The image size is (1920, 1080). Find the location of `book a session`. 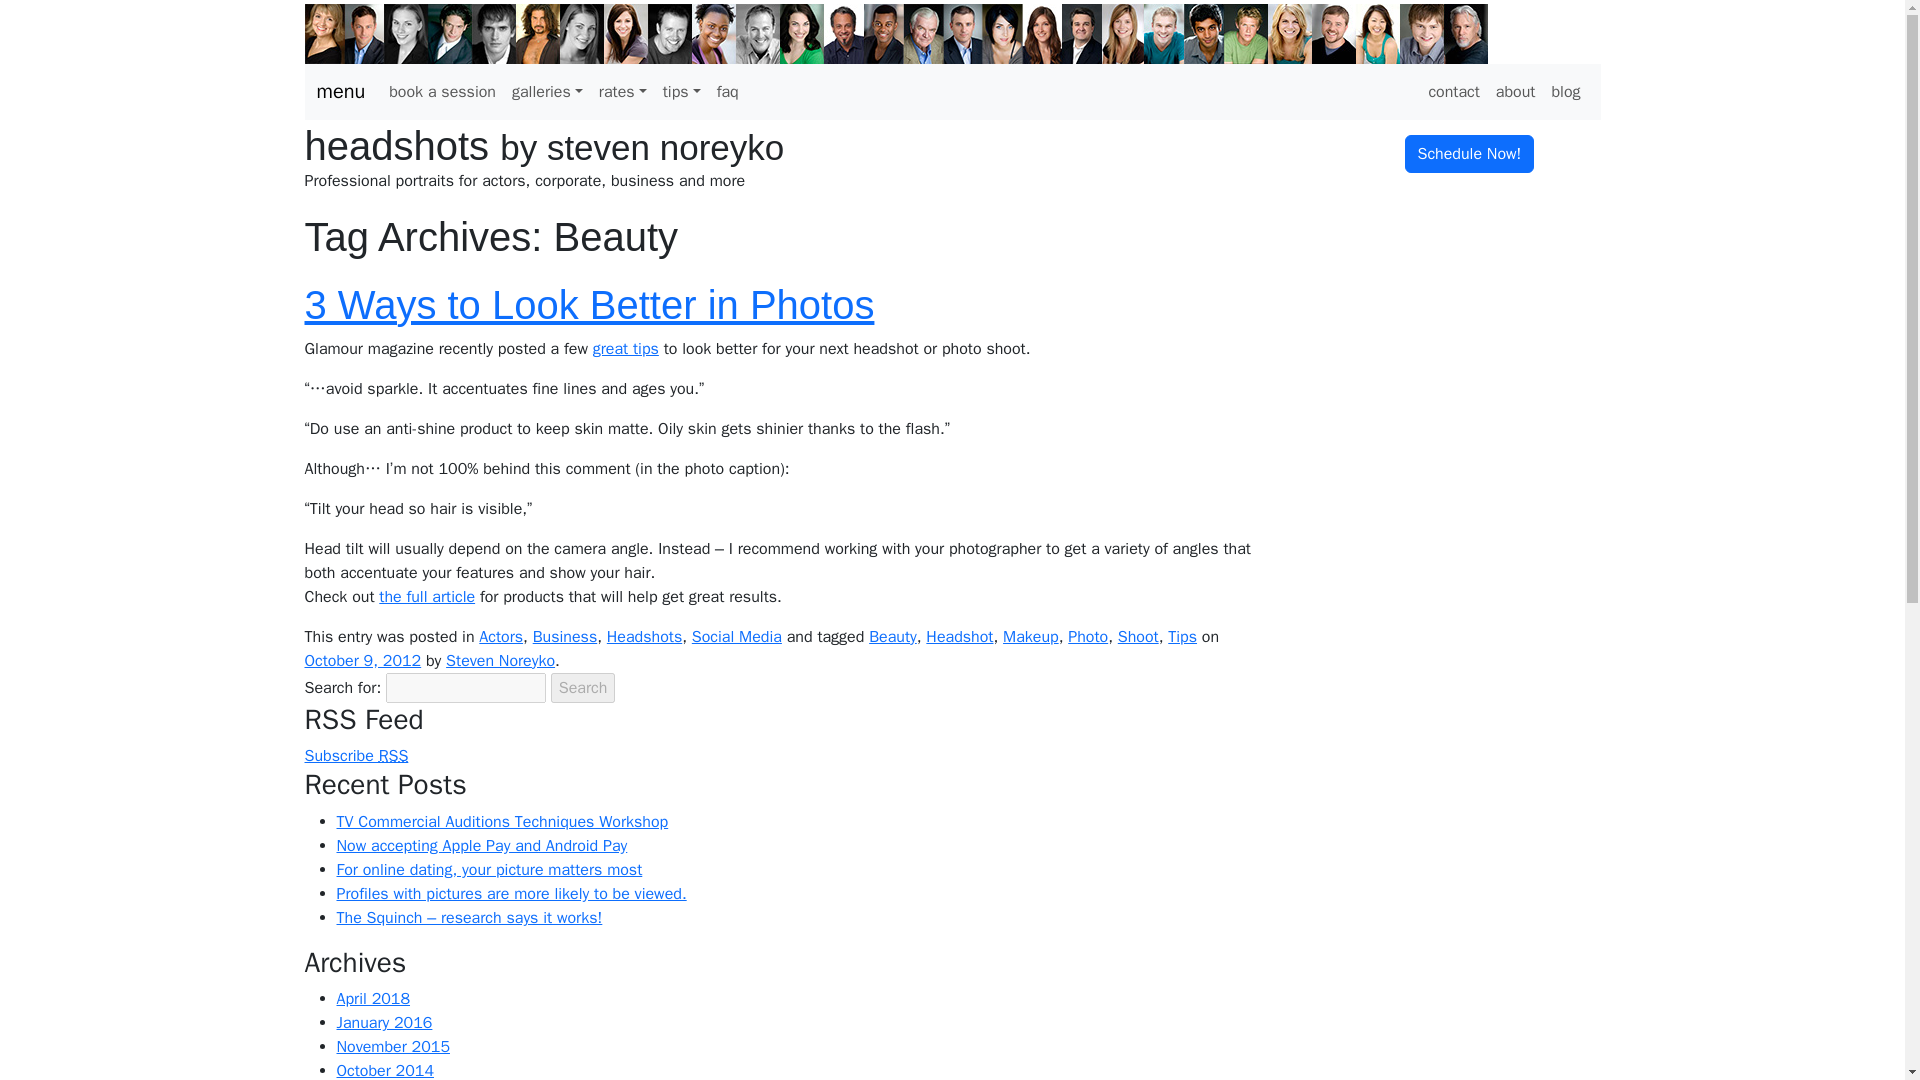

book a session is located at coordinates (442, 92).